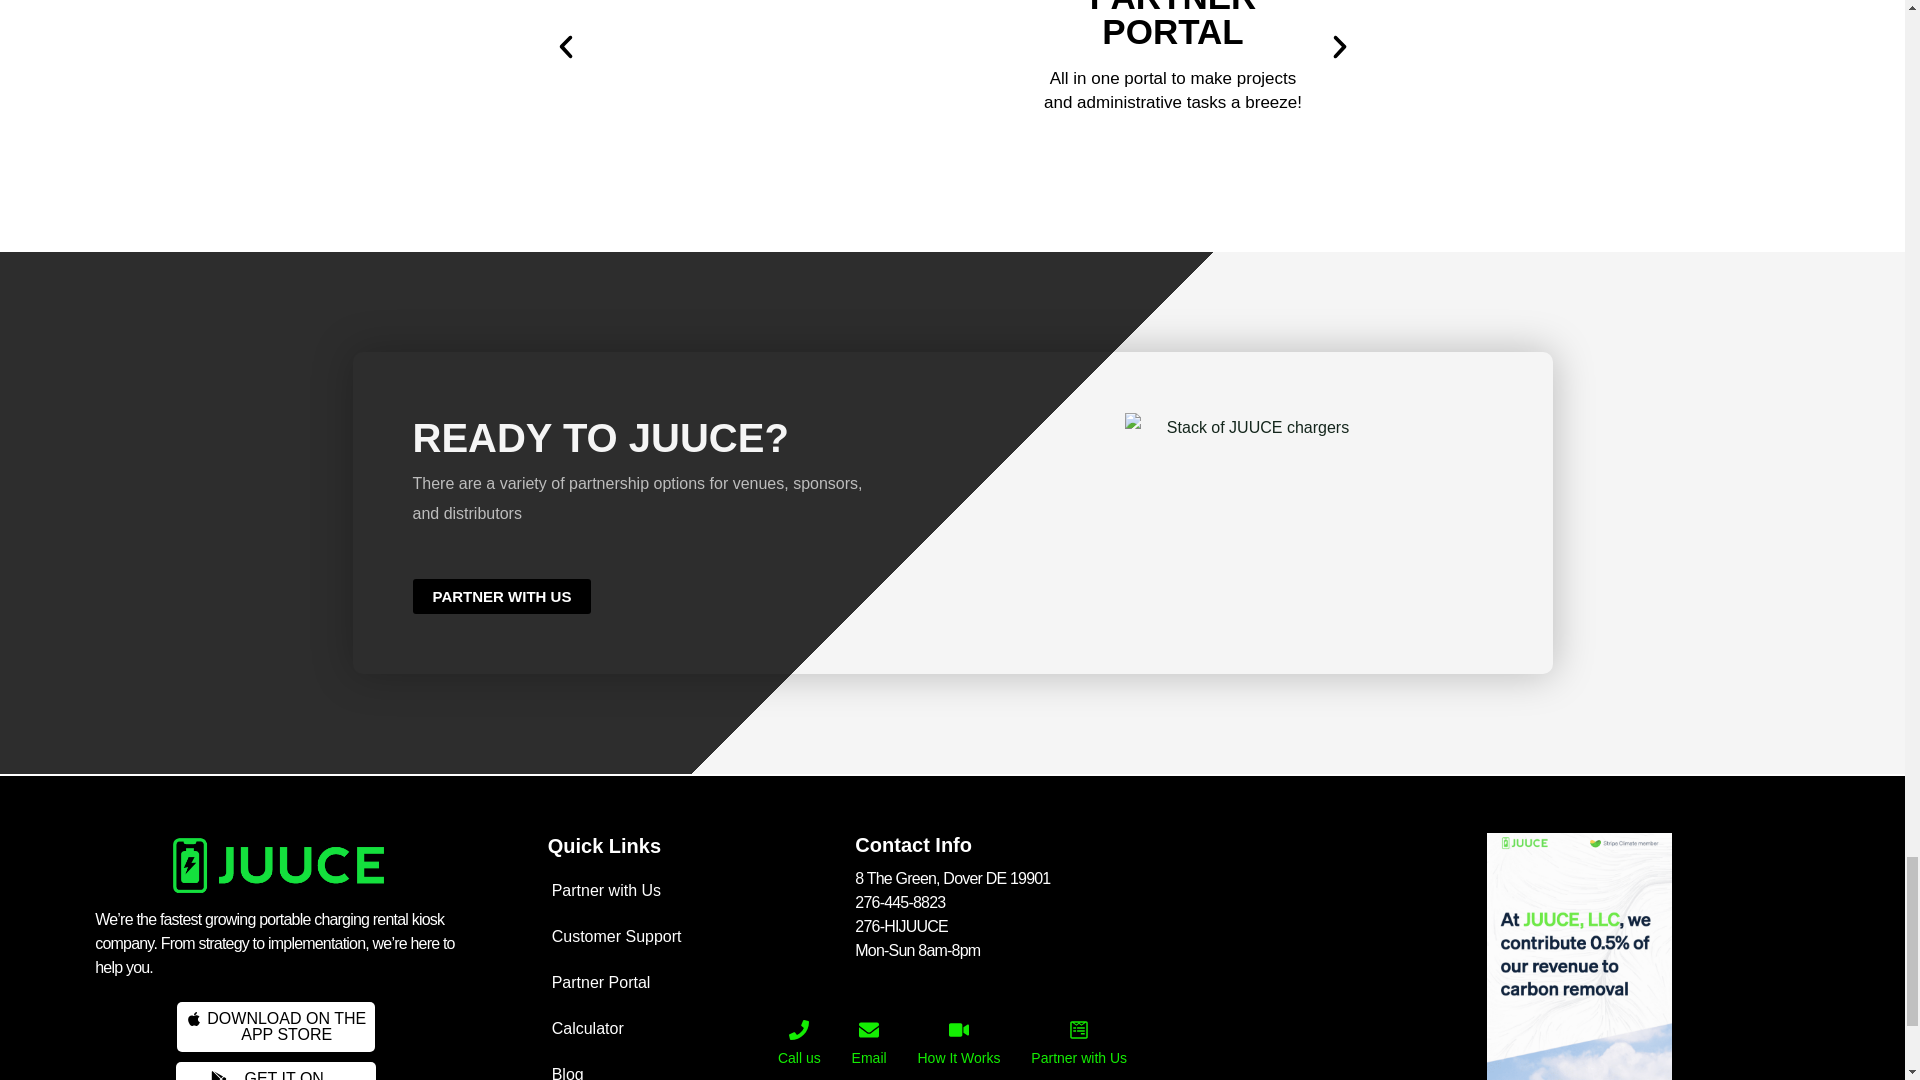 This screenshot has width=1920, height=1080. What do you see at coordinates (502, 596) in the screenshot?
I see `Customer Support` at bounding box center [502, 596].